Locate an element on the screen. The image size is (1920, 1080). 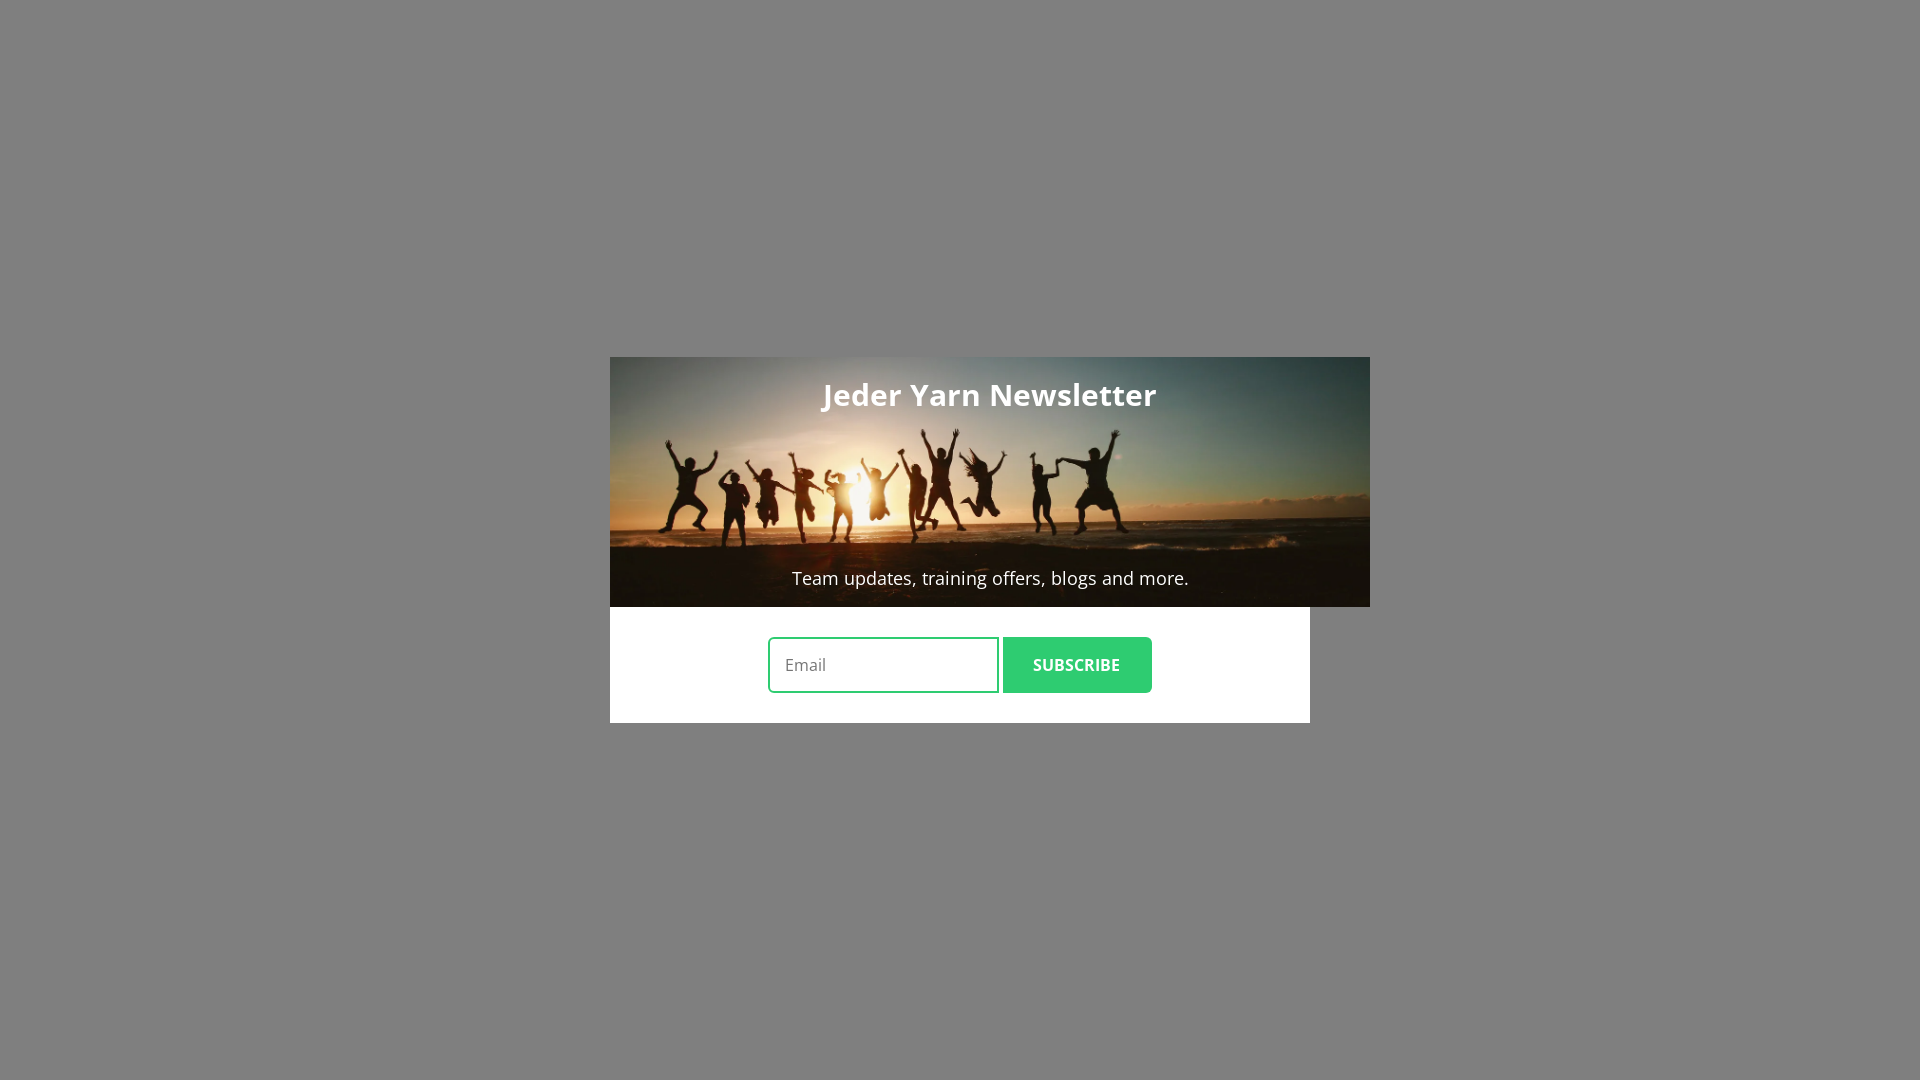
The Unconference & Big Convos is located at coordinates (196, 354).